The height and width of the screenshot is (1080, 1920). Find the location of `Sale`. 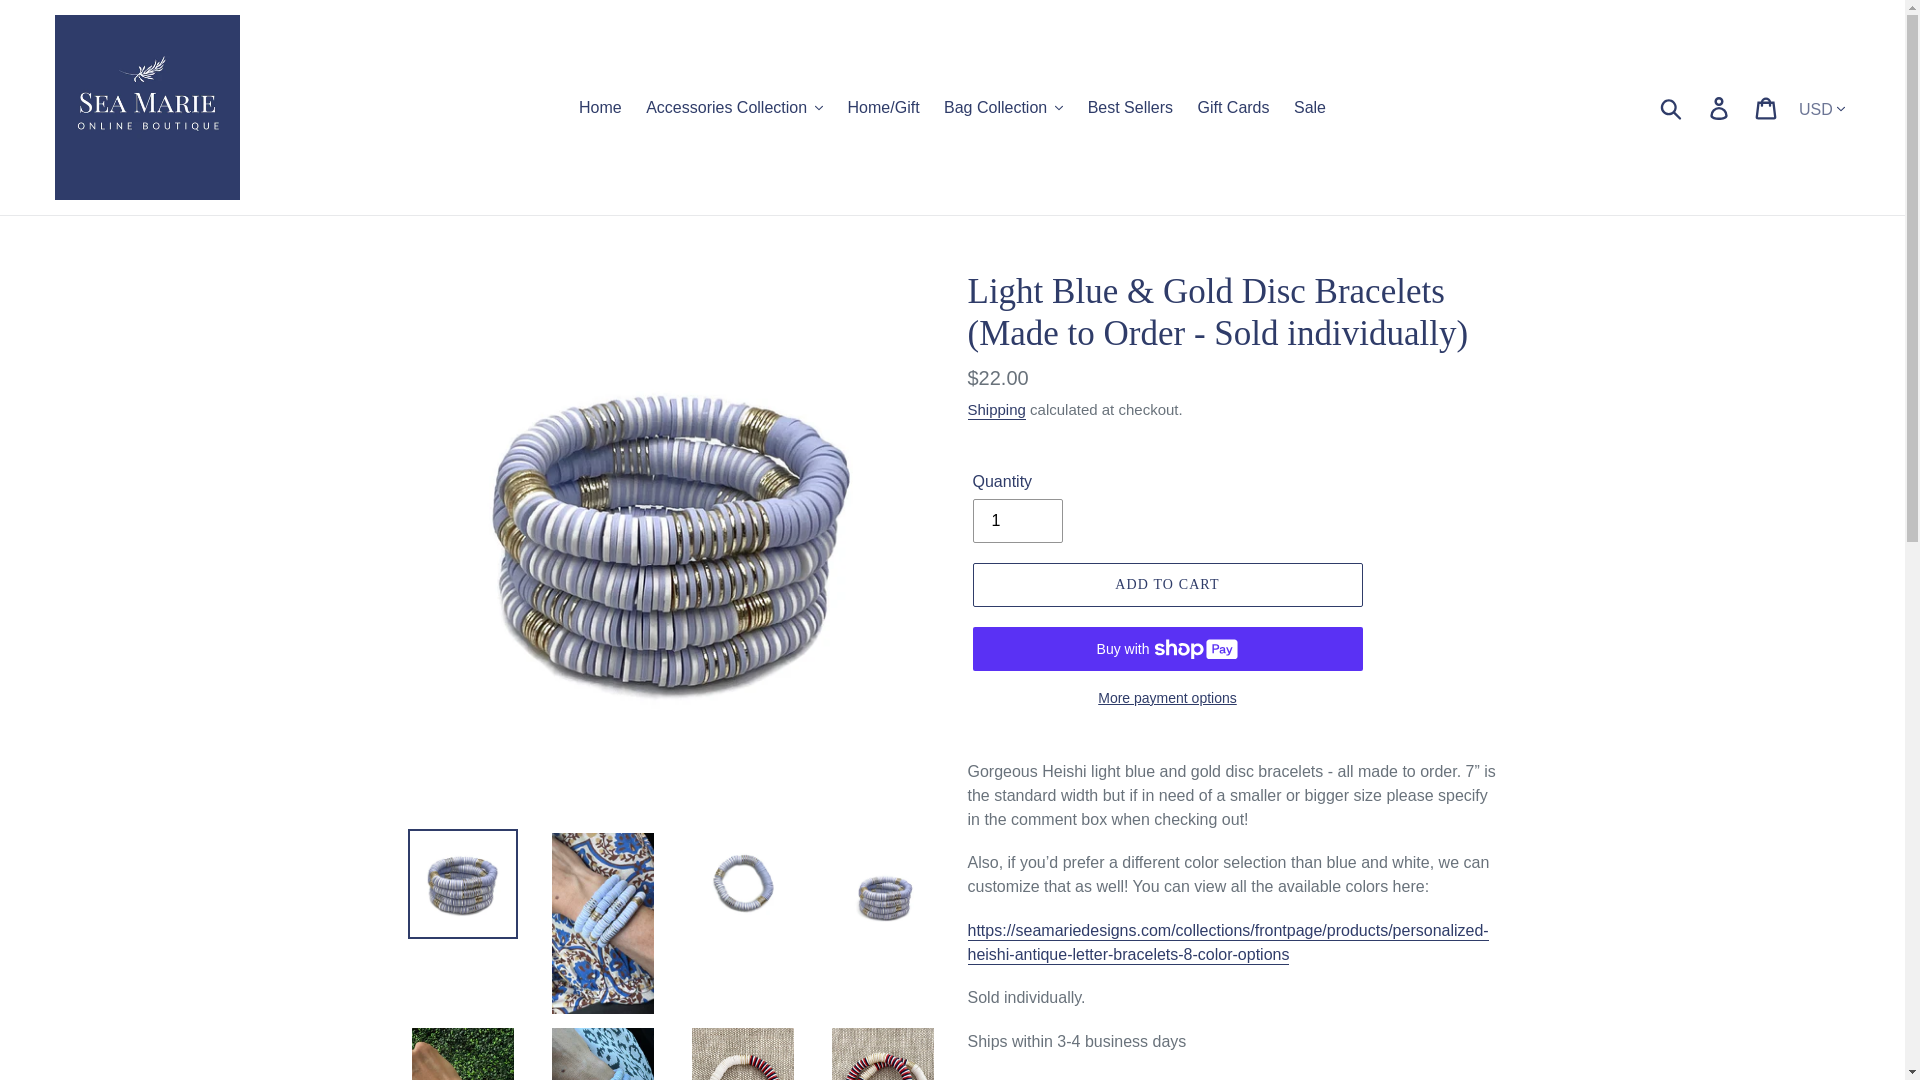

Sale is located at coordinates (1310, 106).